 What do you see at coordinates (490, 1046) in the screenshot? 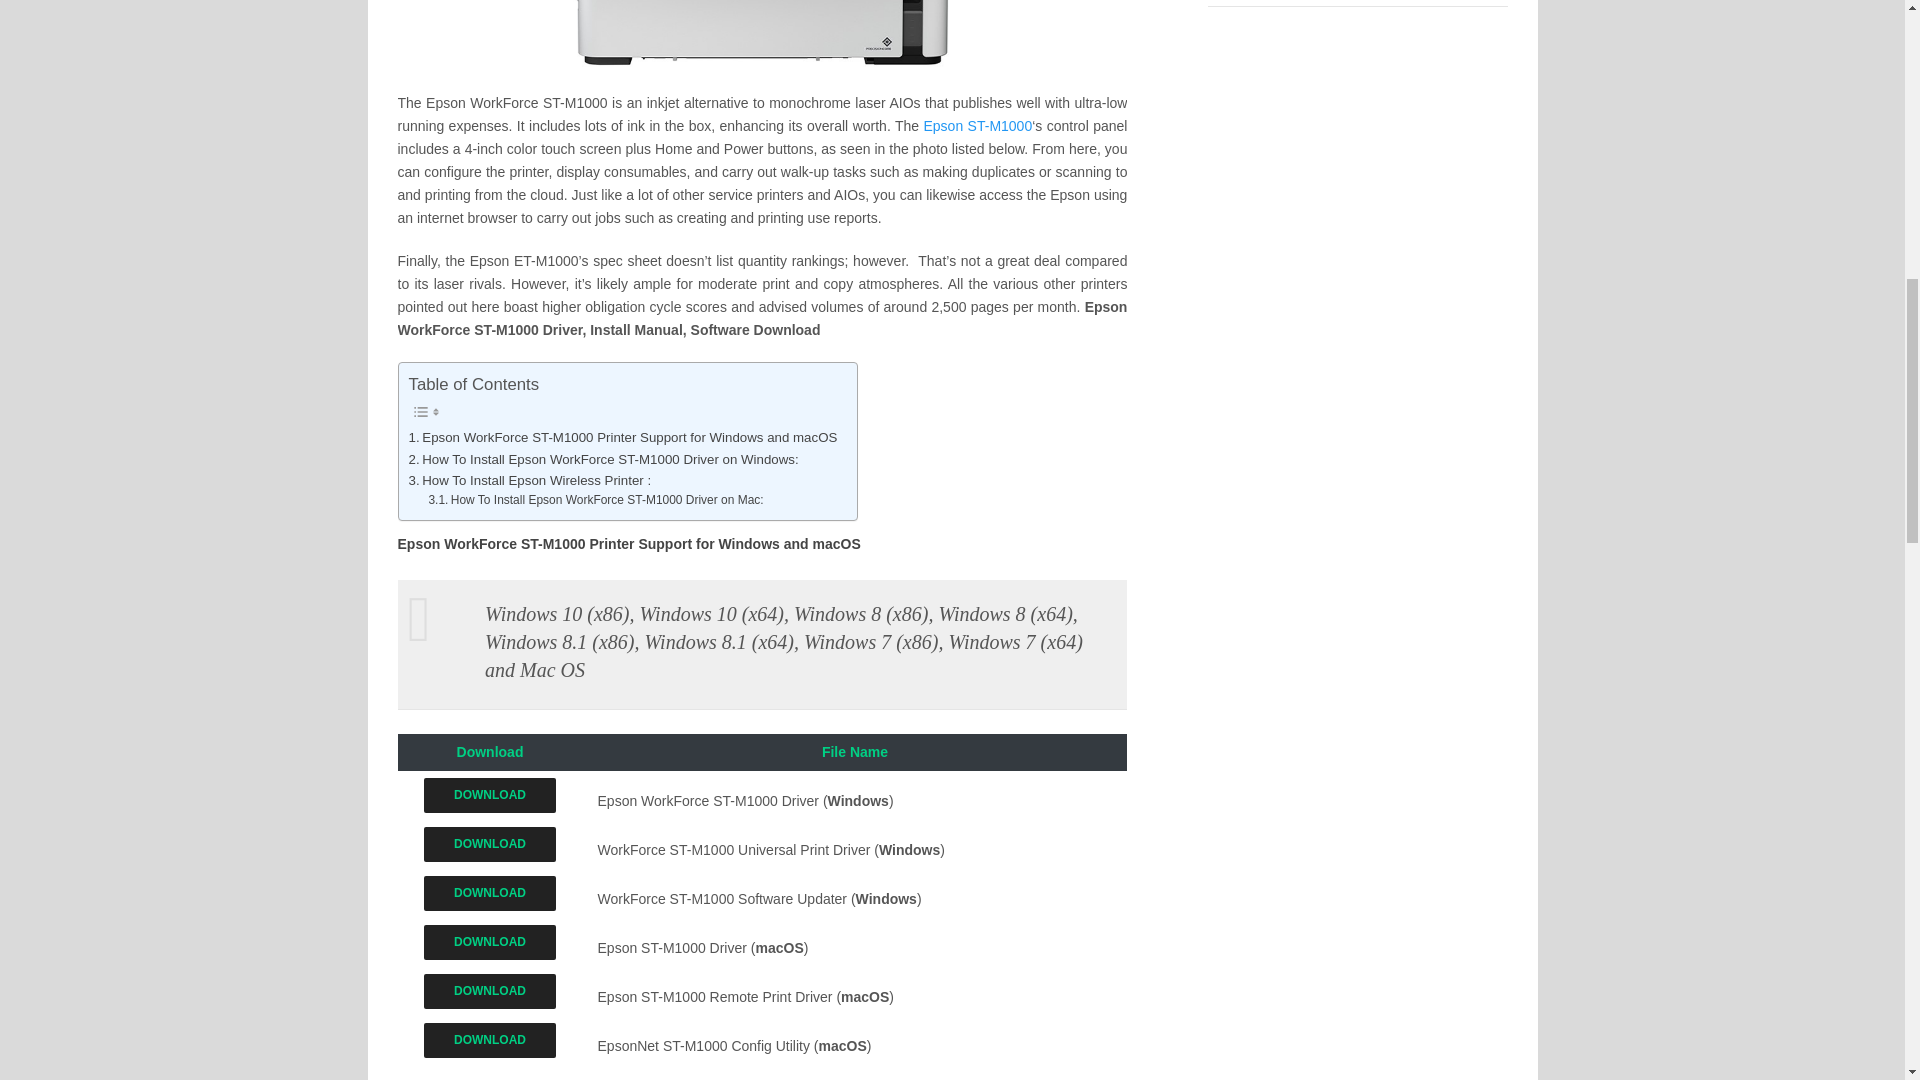
I see `DOWNLOAD` at bounding box center [490, 1046].